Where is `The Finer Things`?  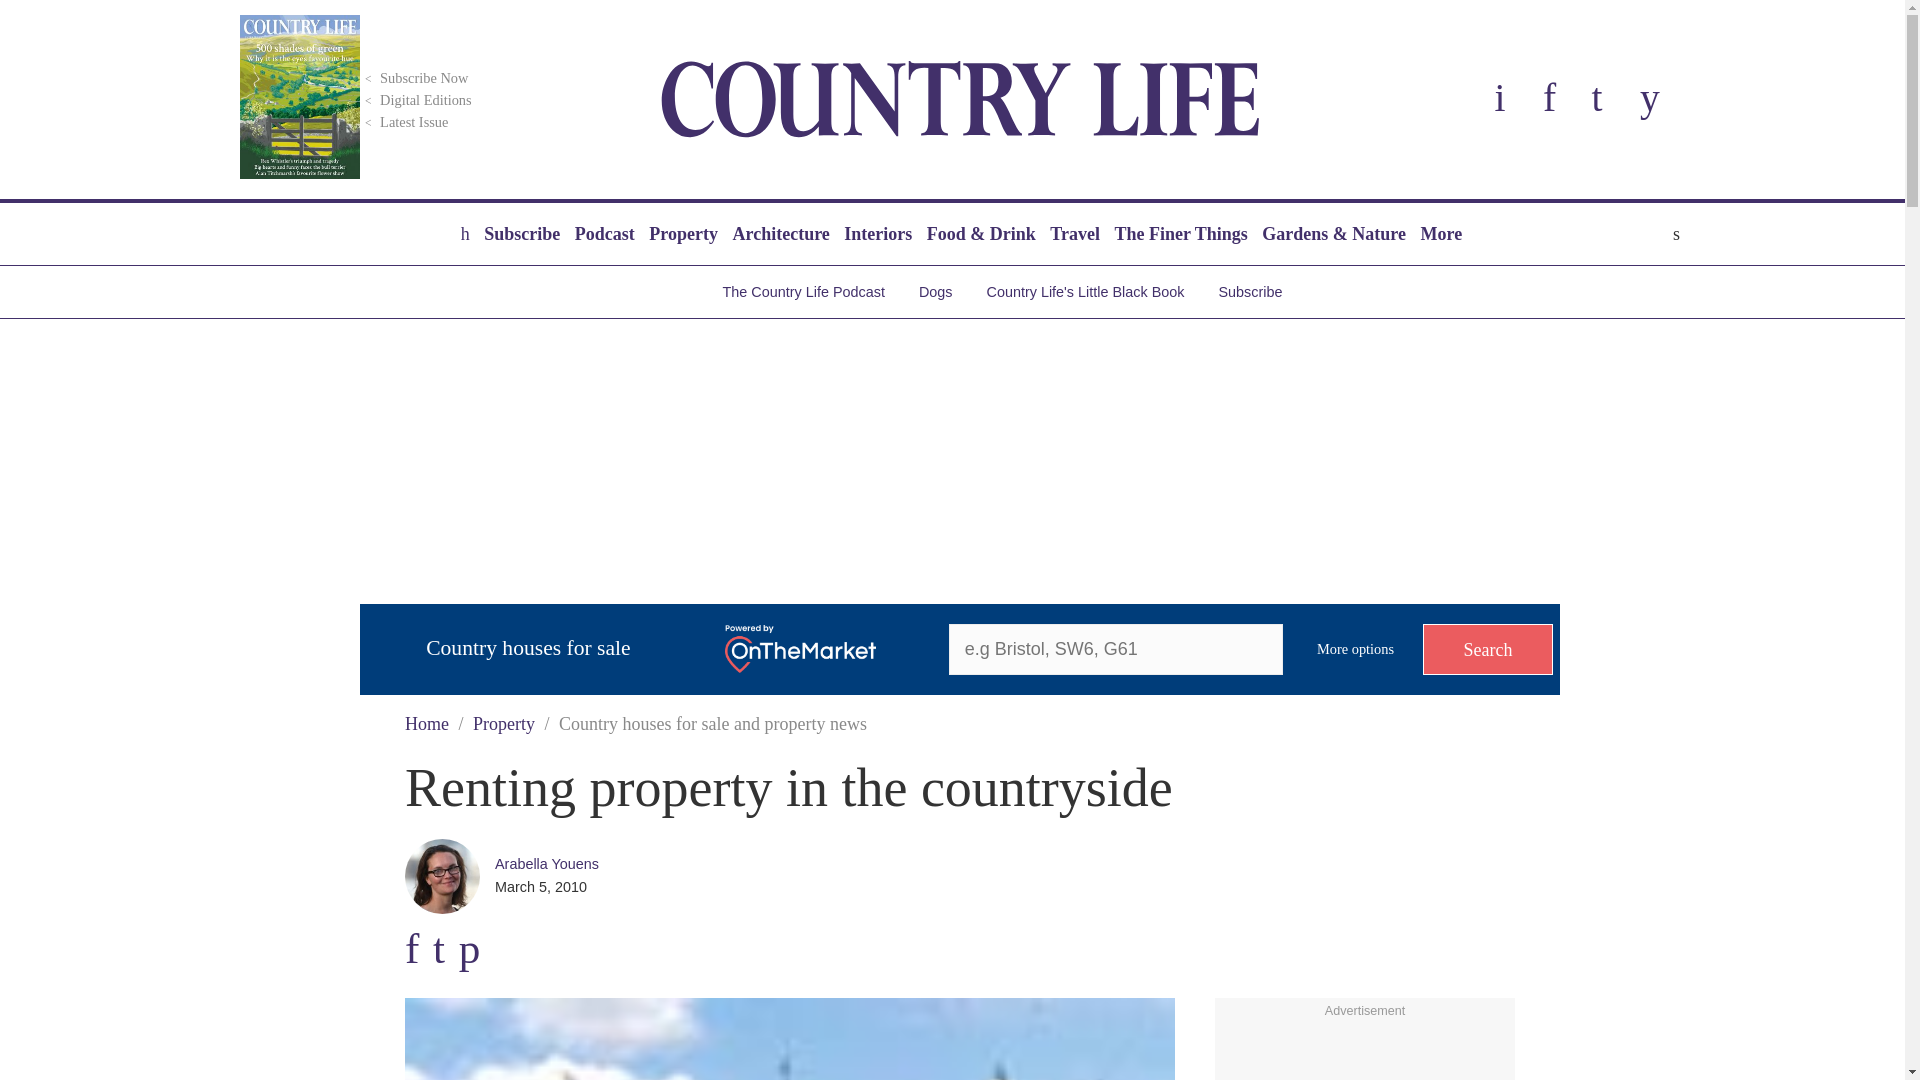
The Finer Things is located at coordinates (1180, 234).